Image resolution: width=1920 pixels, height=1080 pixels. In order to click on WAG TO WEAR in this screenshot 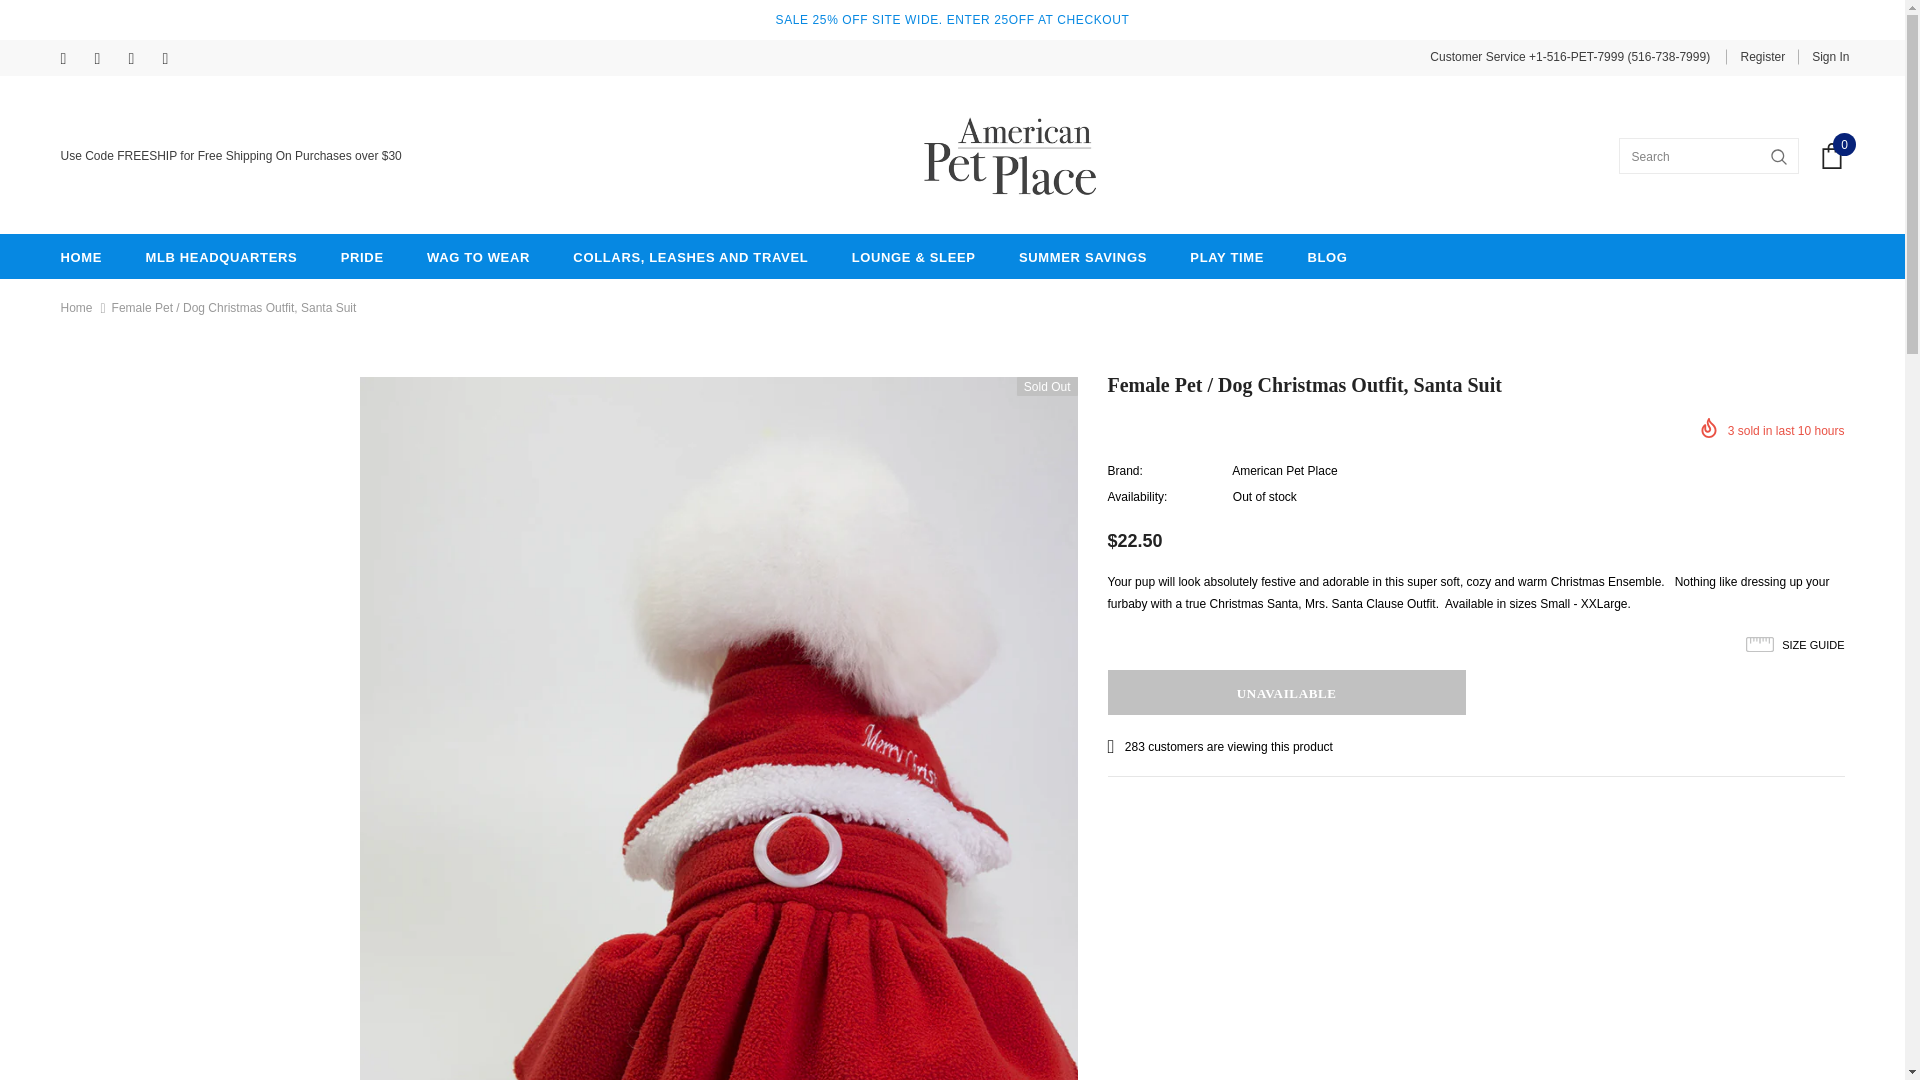, I will do `click(478, 256)`.